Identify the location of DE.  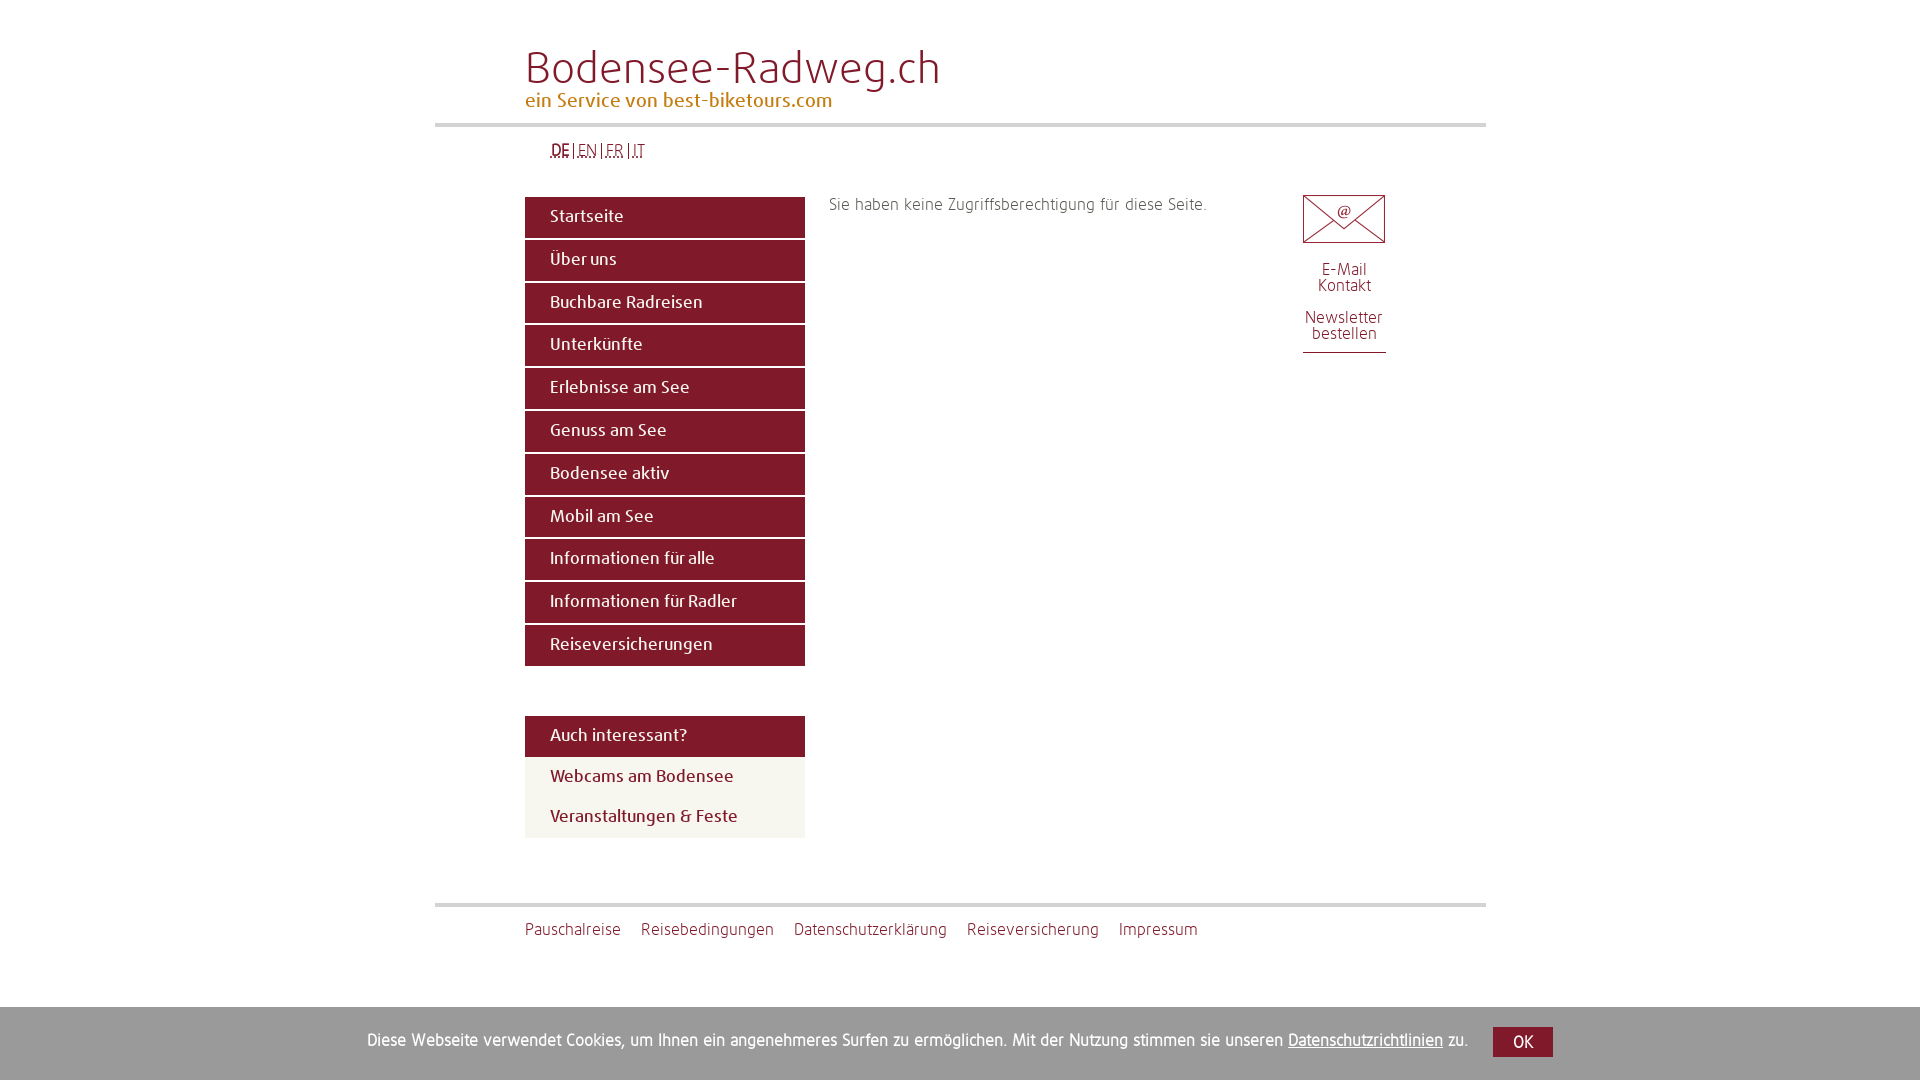
(560, 151).